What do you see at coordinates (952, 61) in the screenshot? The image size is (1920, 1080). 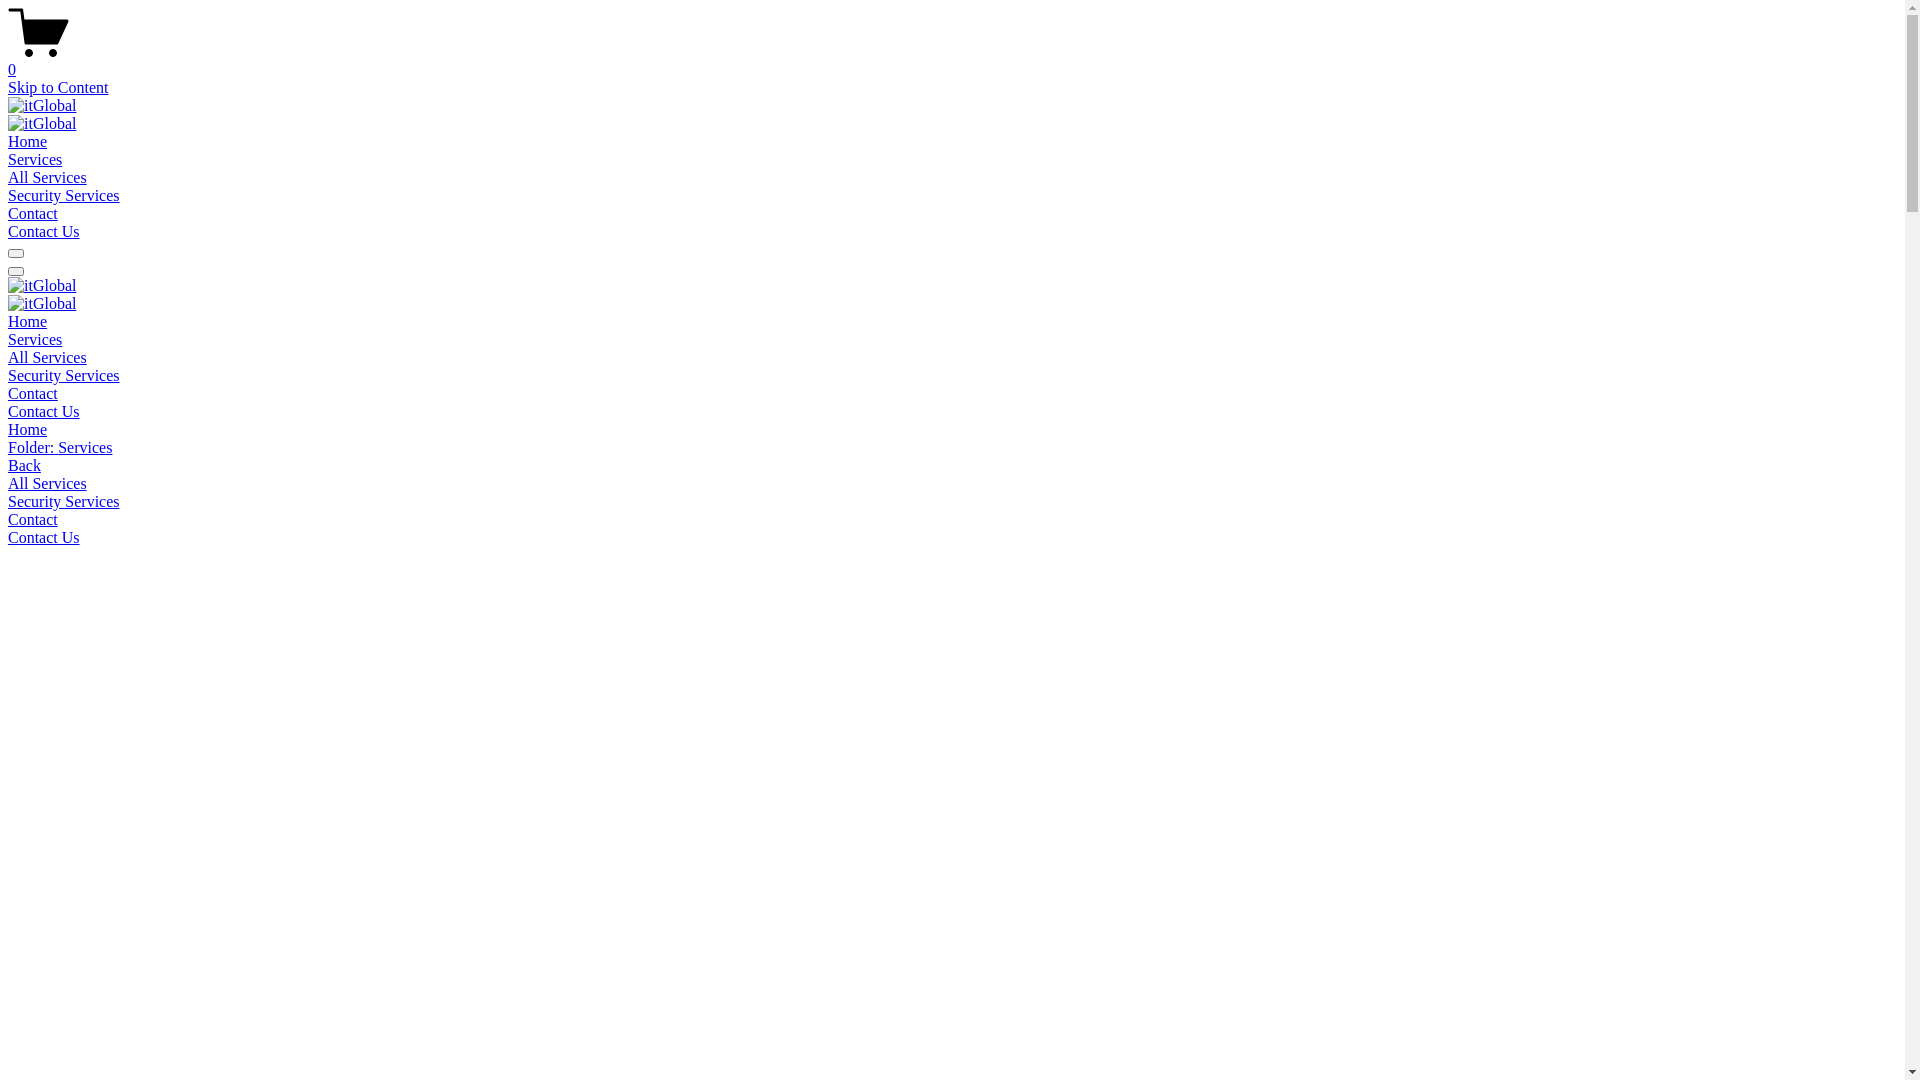 I see `0` at bounding box center [952, 61].